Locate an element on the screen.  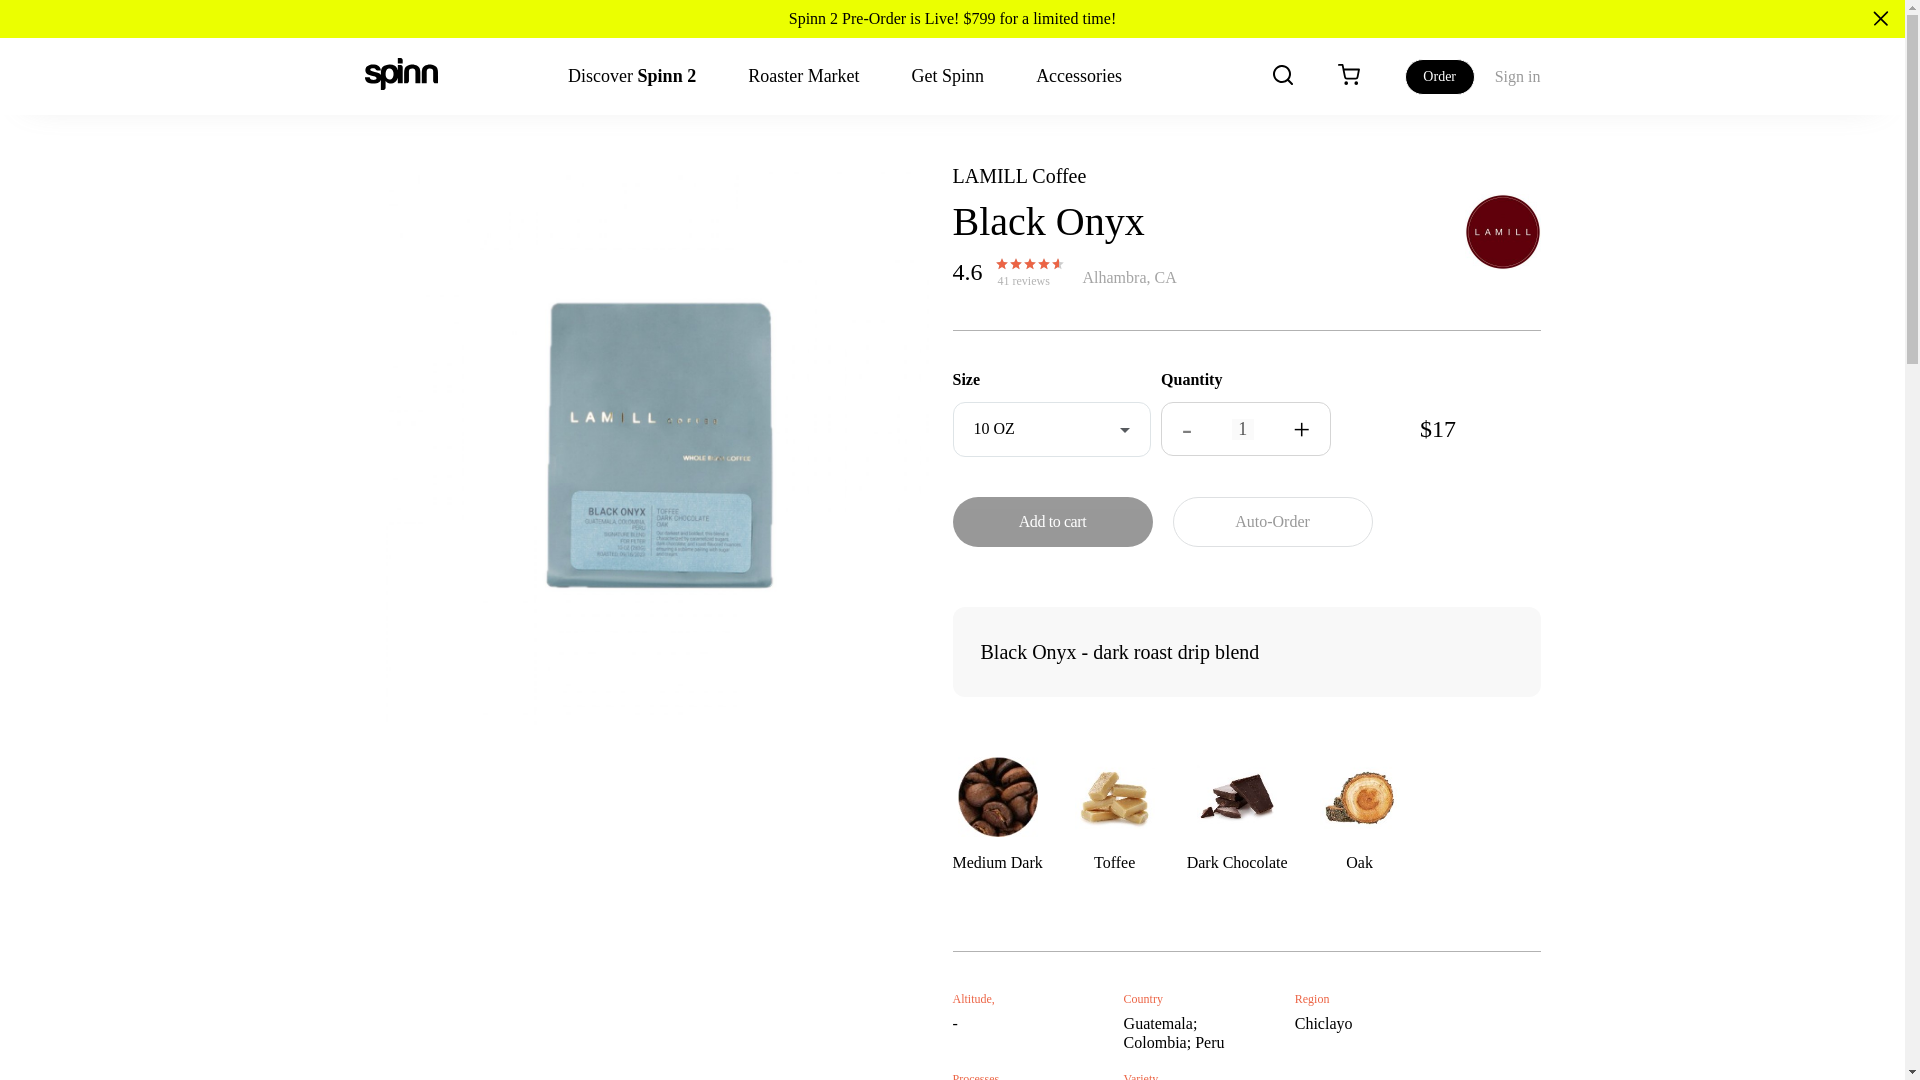
Accessories is located at coordinates (1078, 76).